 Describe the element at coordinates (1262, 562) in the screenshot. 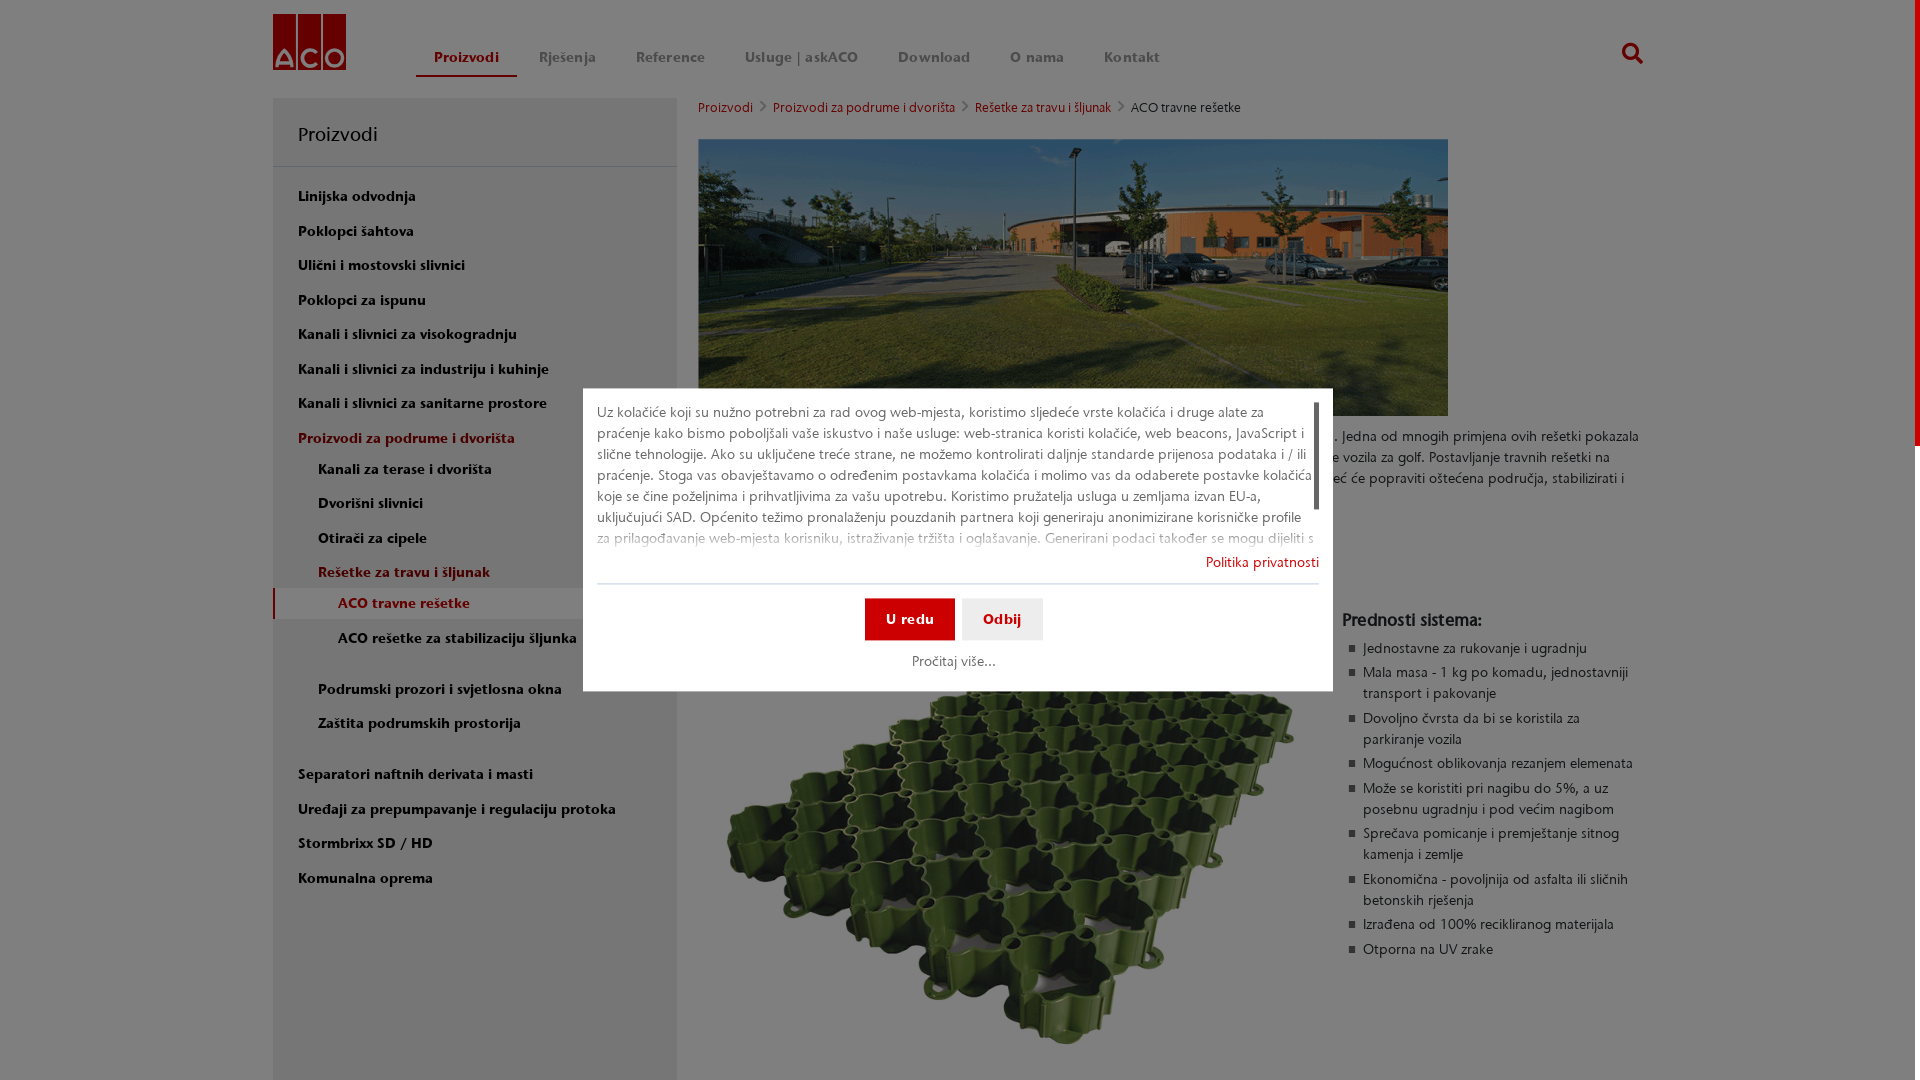

I see `Politika privatnosti` at that location.